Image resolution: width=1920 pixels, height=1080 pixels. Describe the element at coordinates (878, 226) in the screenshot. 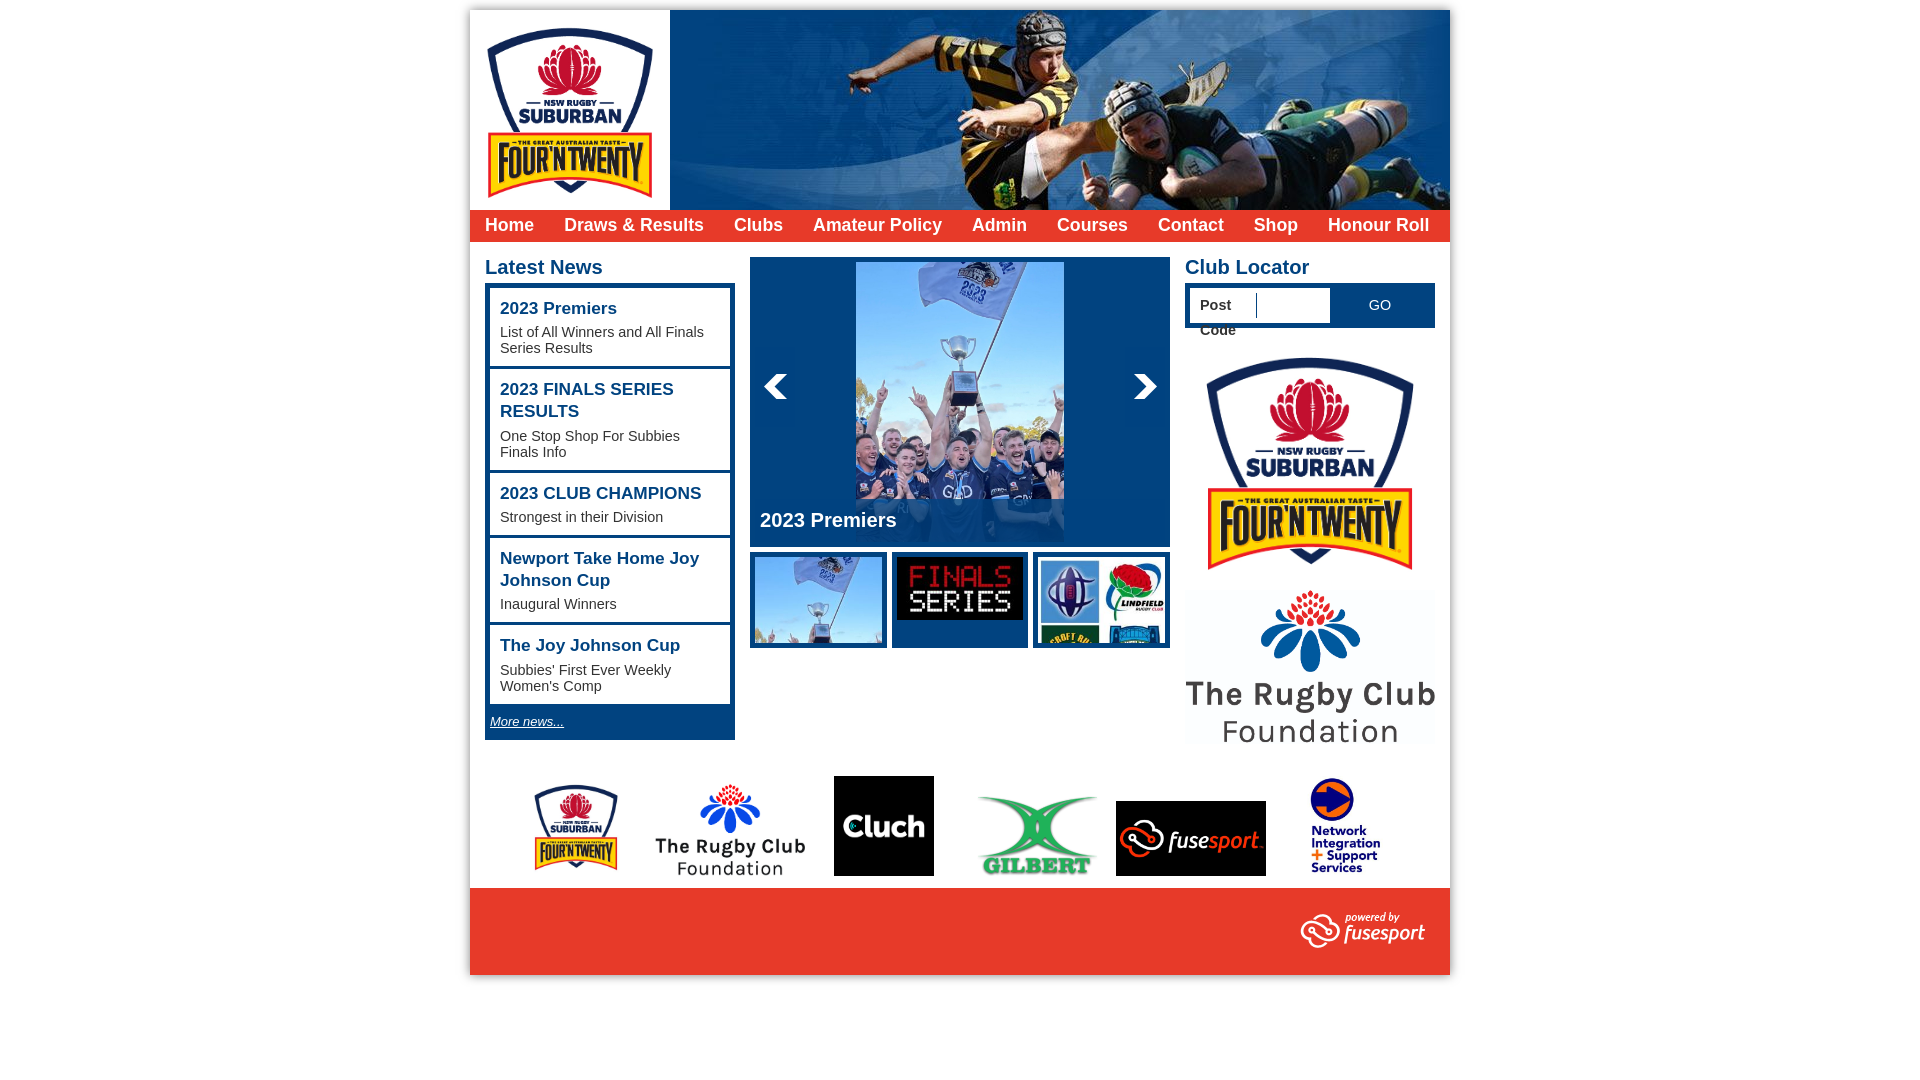

I see `Amateur Policy` at that location.